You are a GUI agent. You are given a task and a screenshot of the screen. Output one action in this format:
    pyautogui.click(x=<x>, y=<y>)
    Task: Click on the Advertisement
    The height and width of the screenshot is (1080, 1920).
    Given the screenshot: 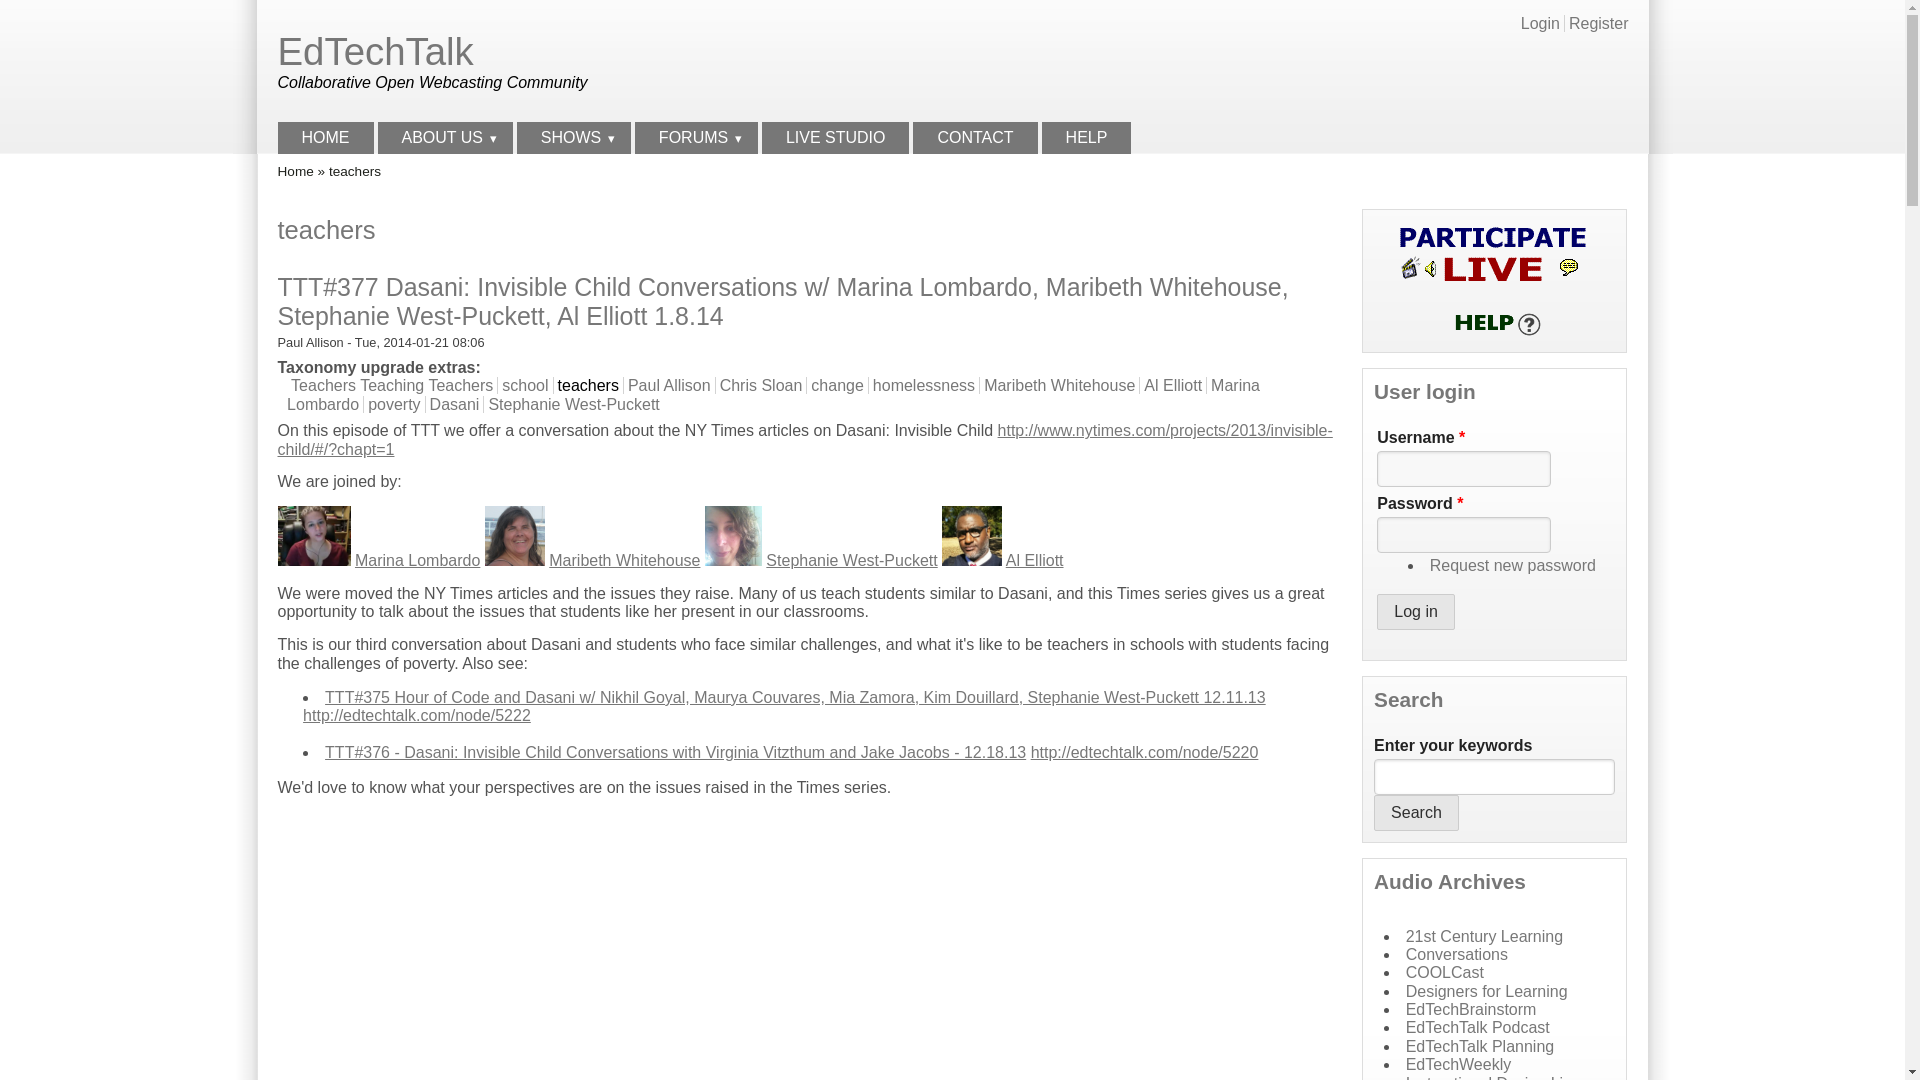 What is the action you would take?
    pyautogui.click(x=1398, y=62)
    